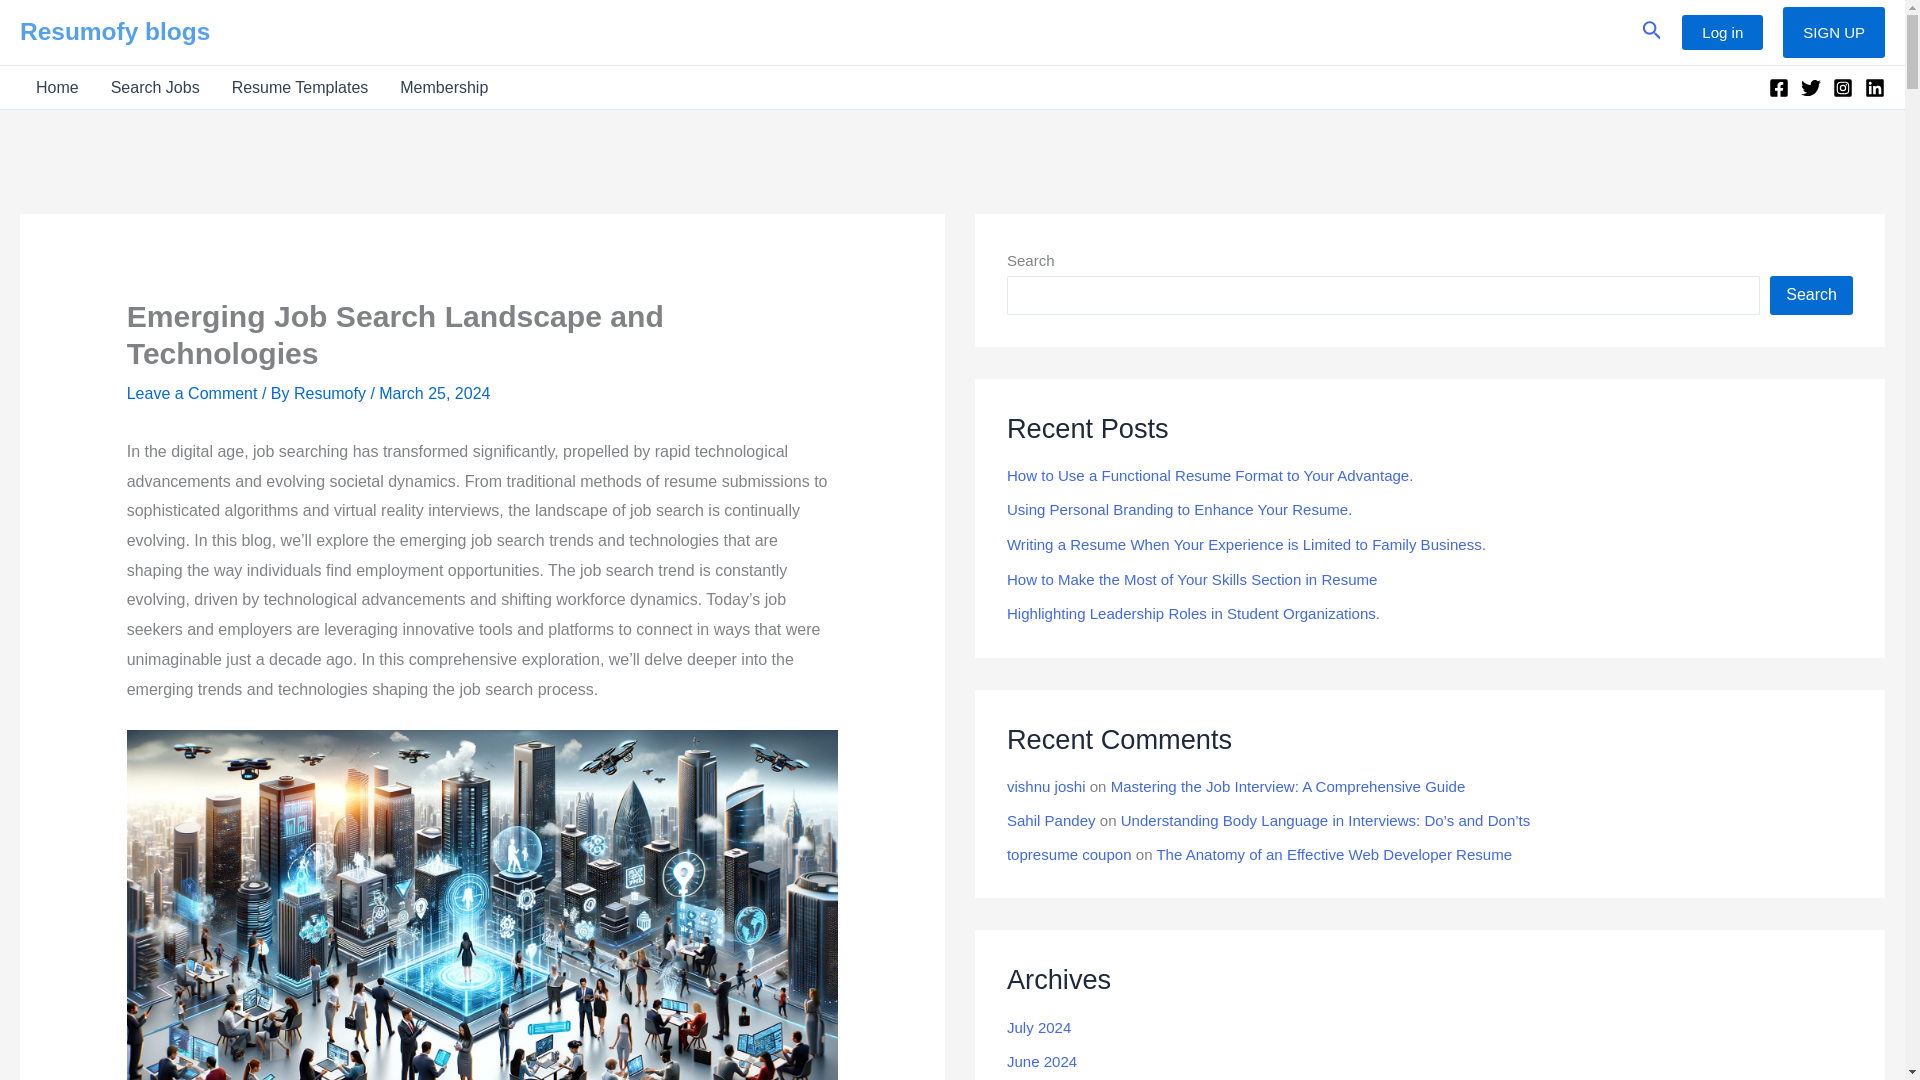  Describe the element at coordinates (444, 87) in the screenshot. I see `Membership` at that location.